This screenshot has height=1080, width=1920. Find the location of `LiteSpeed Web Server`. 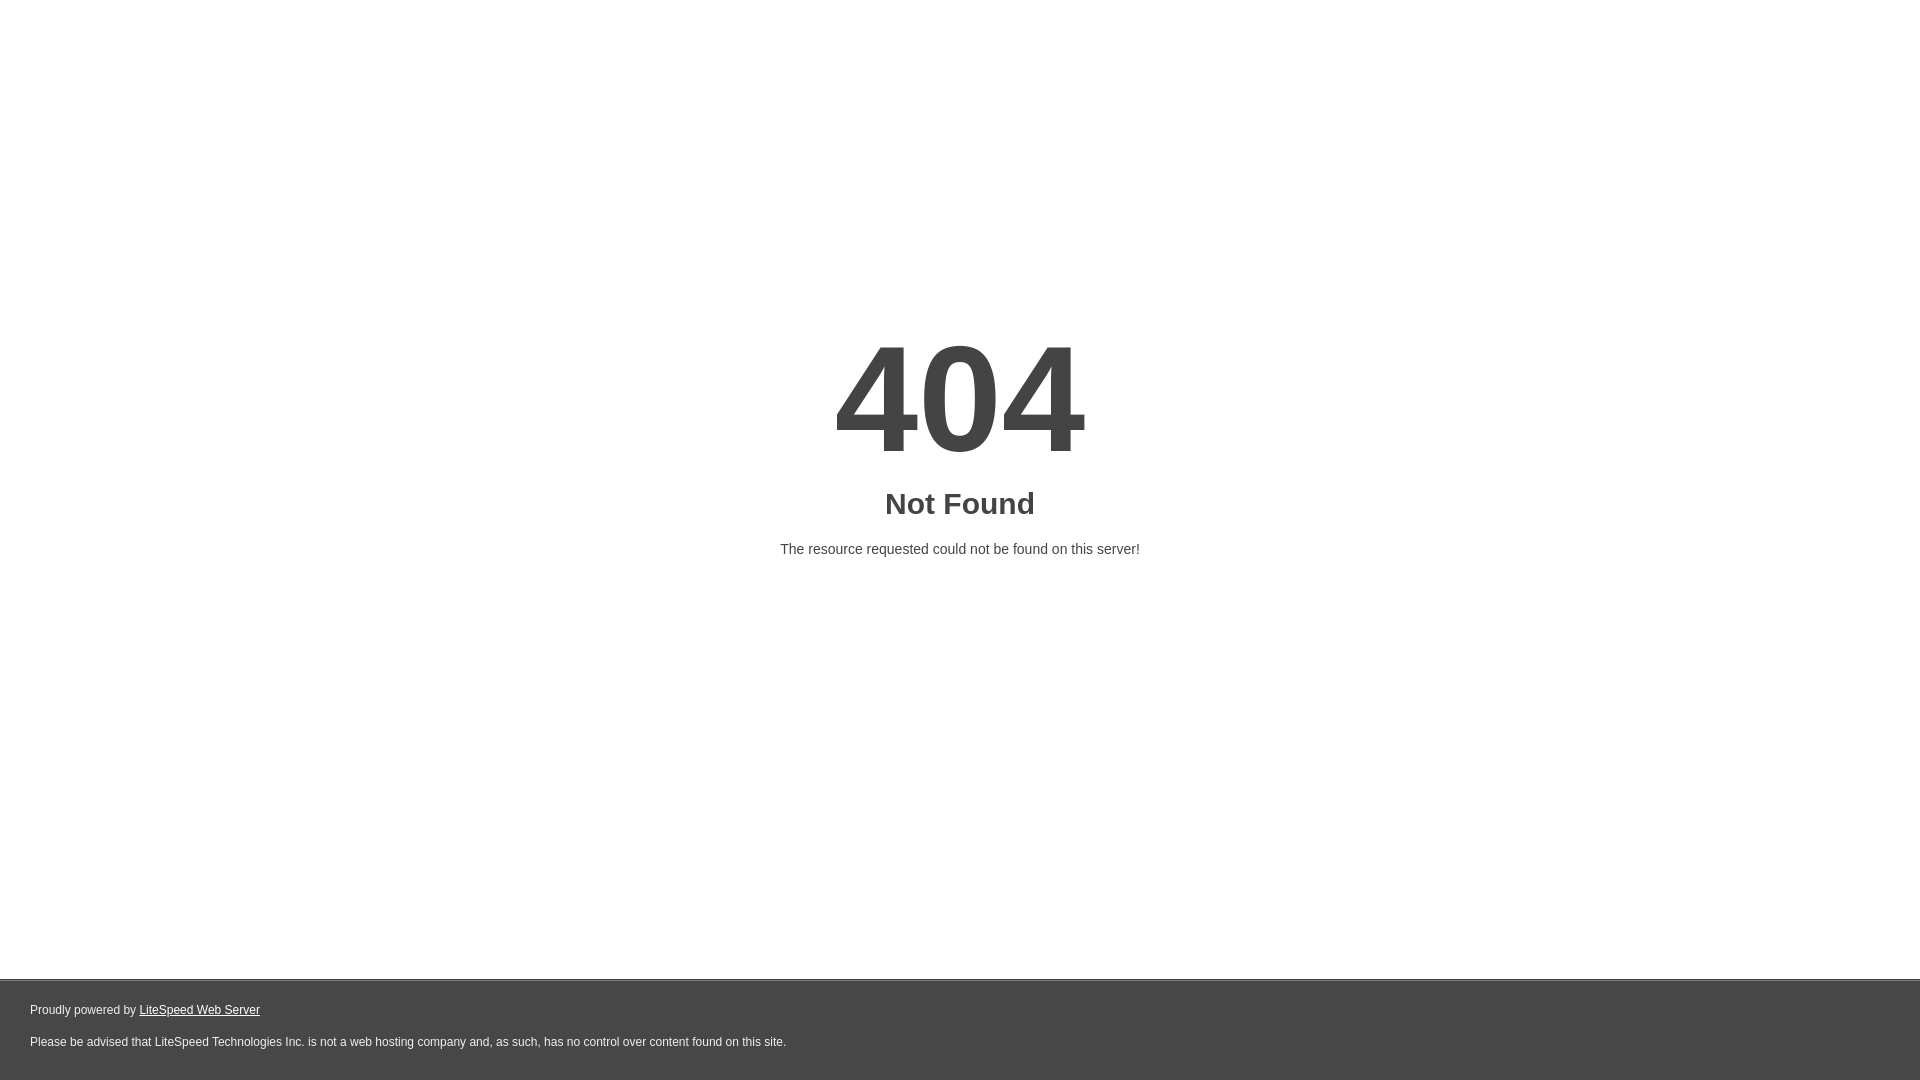

LiteSpeed Web Server is located at coordinates (200, 1010).